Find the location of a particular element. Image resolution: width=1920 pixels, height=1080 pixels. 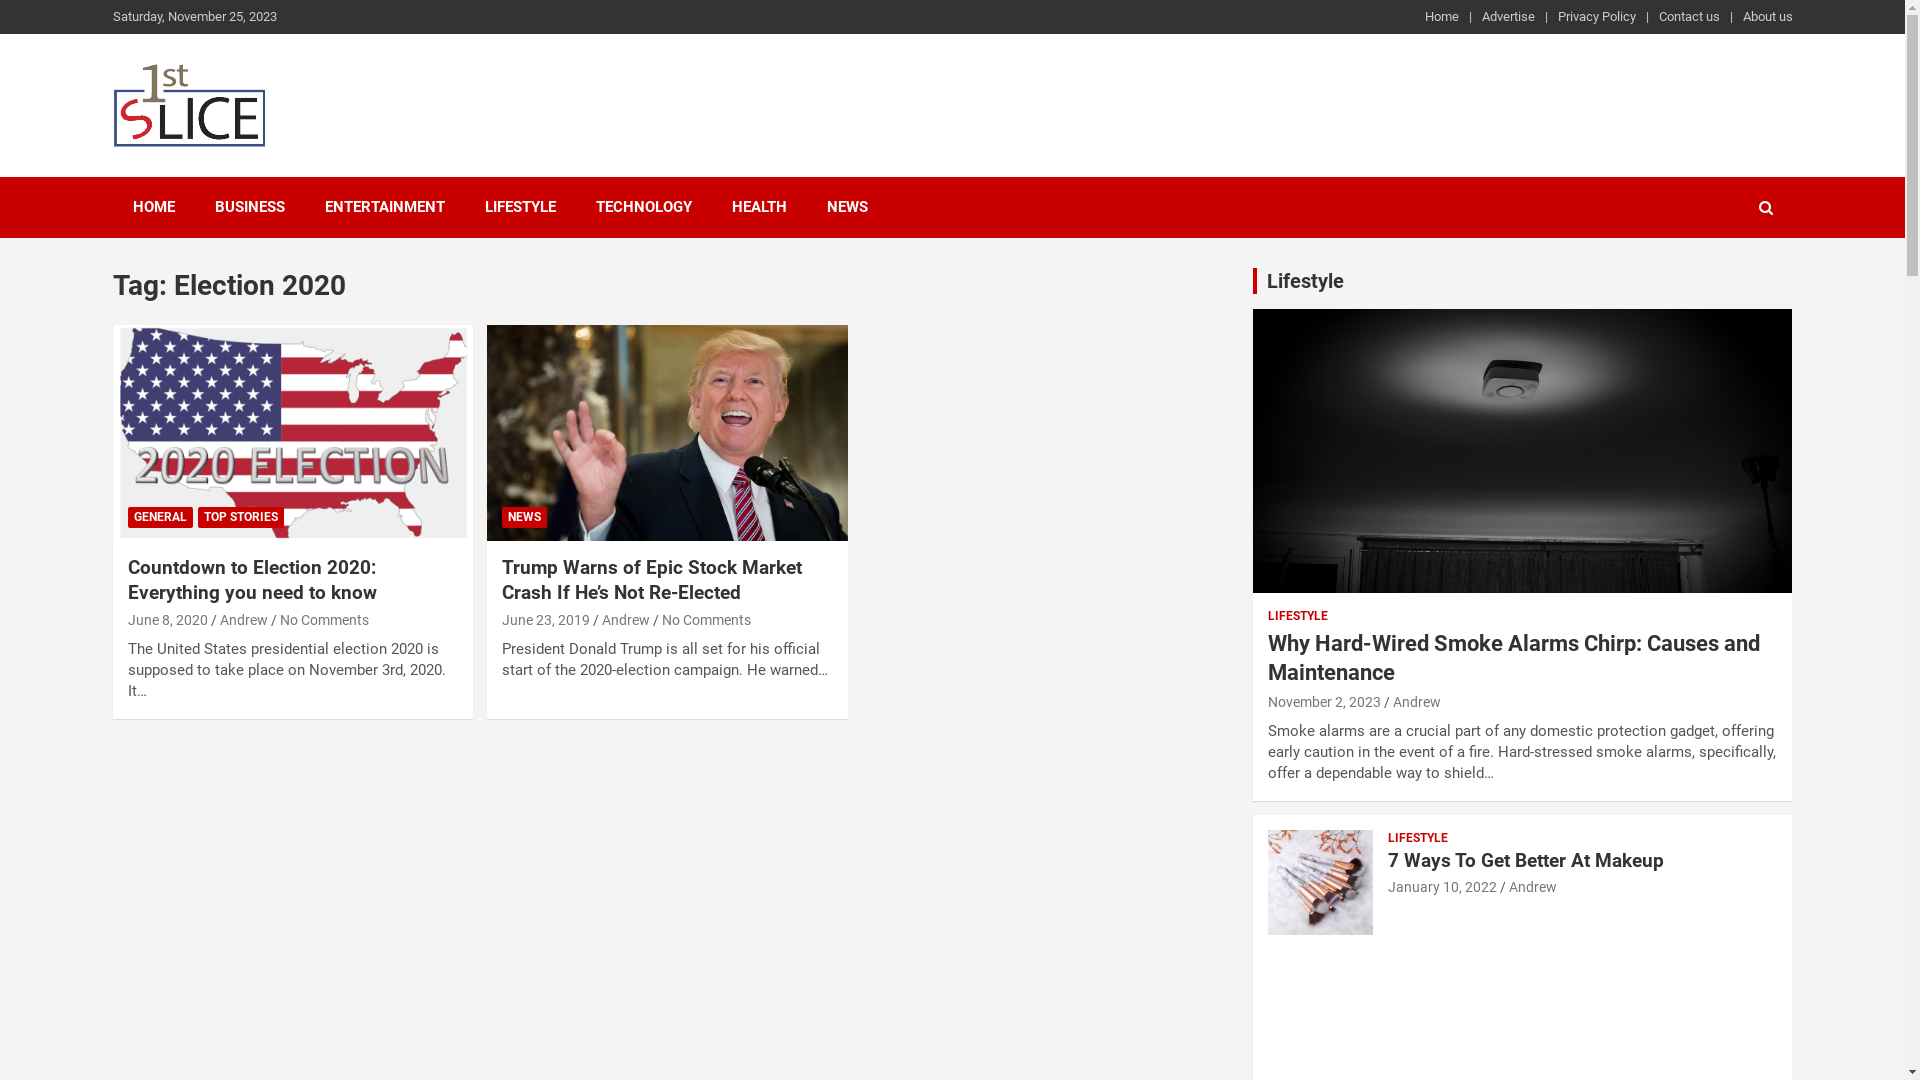

NEWS is located at coordinates (846, 208).